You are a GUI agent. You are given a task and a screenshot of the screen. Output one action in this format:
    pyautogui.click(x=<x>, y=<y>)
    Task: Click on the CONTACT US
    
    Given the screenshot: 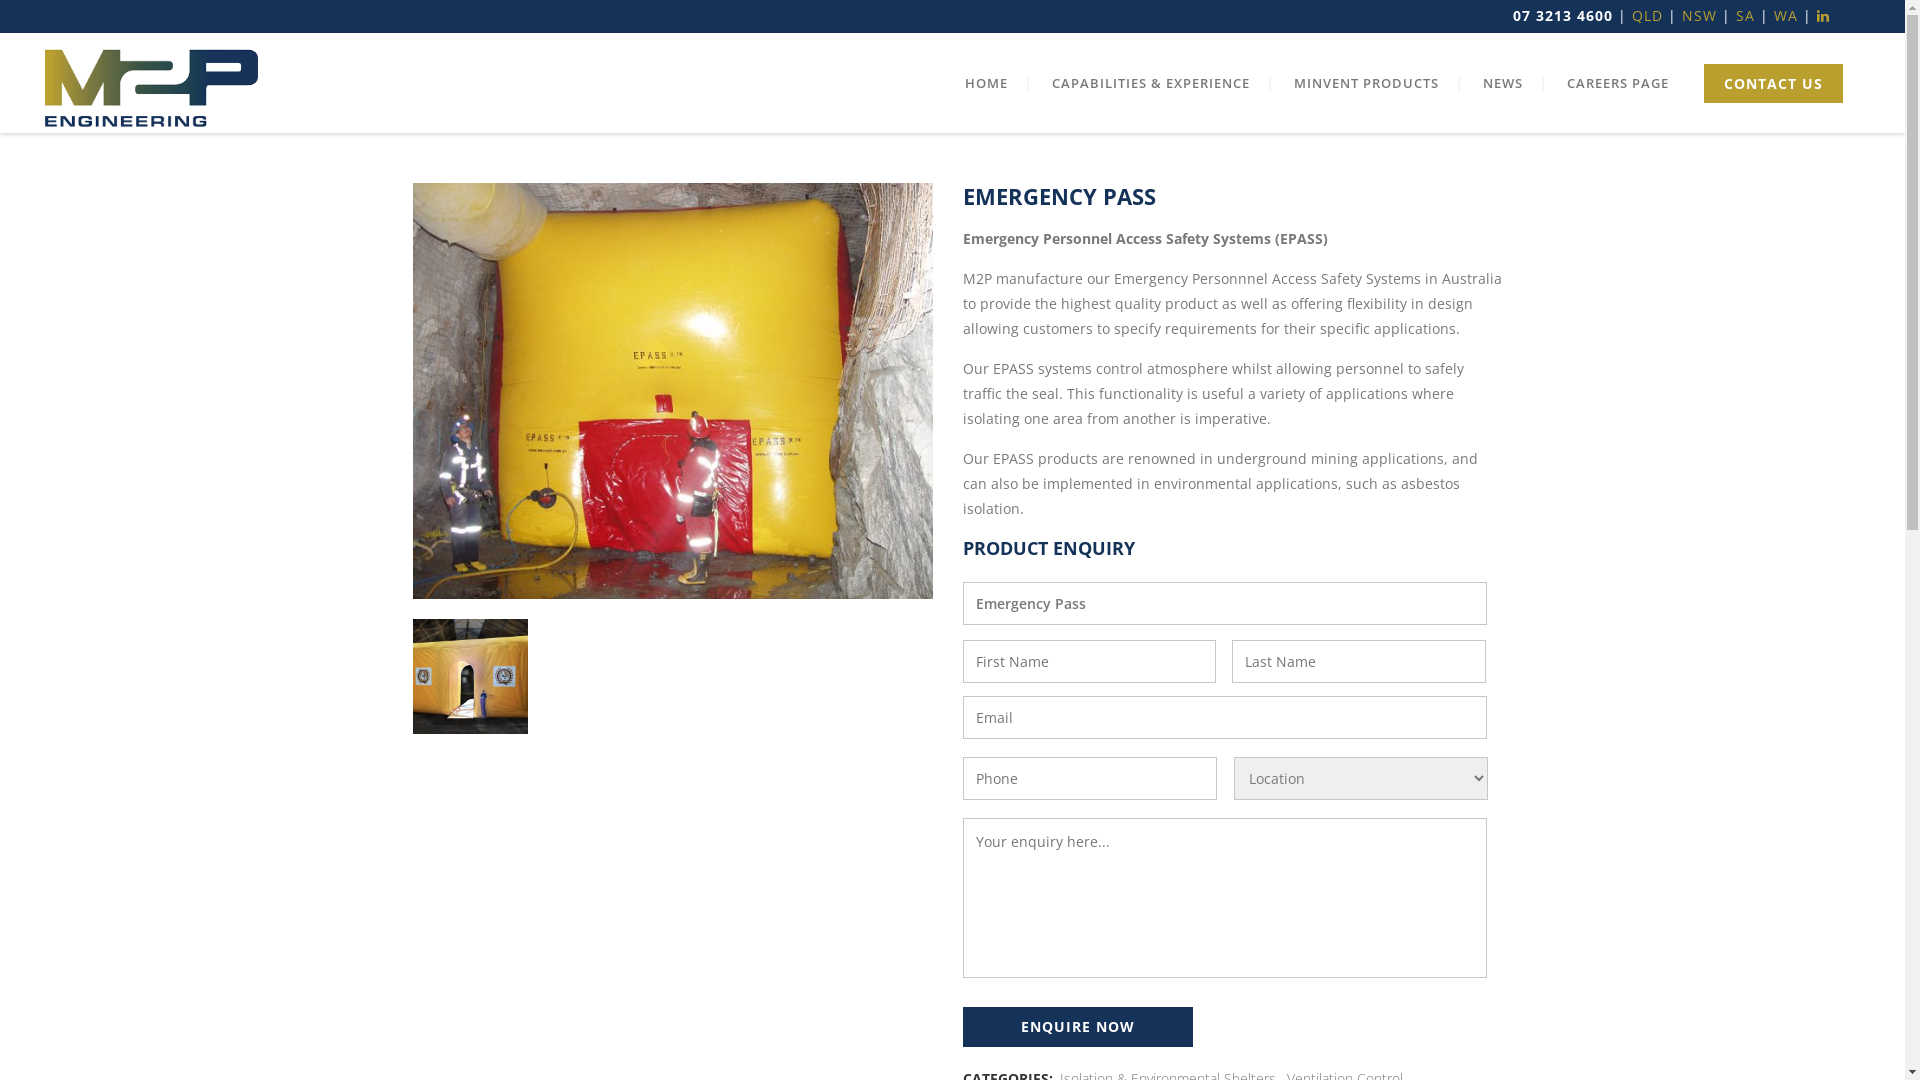 What is the action you would take?
    pyautogui.click(x=1774, y=84)
    